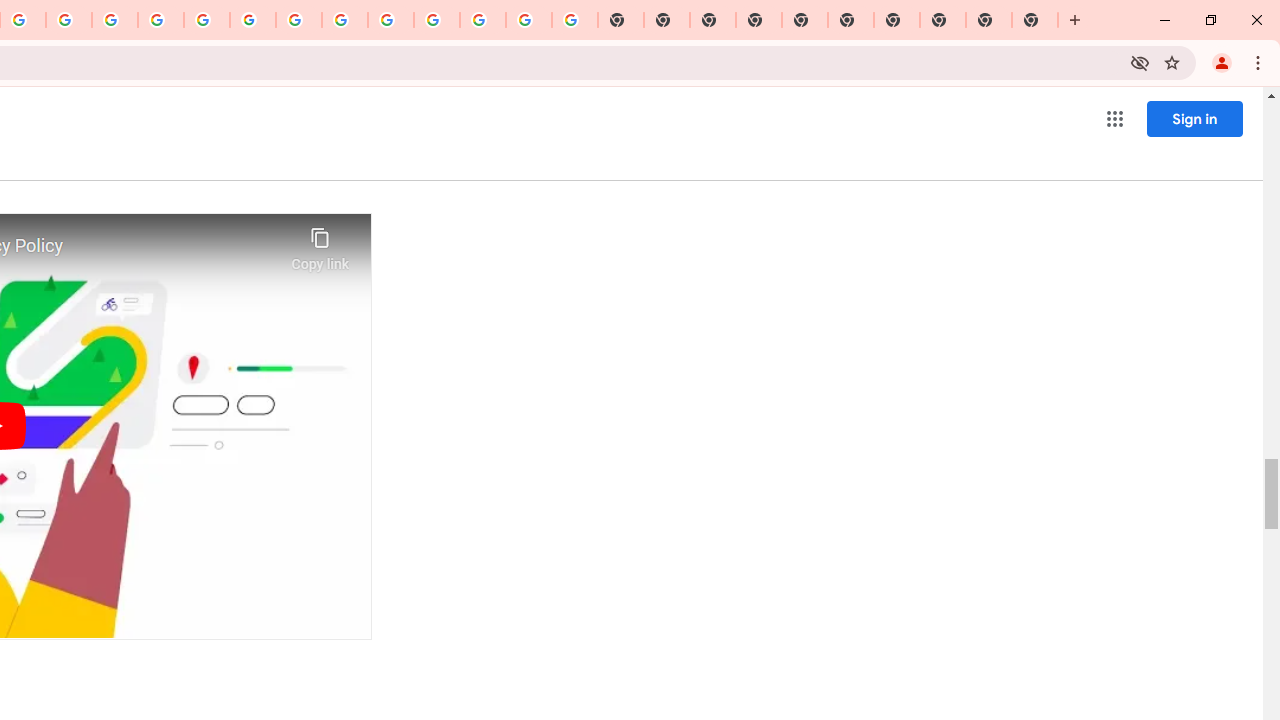 Image resolution: width=1280 pixels, height=720 pixels. What do you see at coordinates (1035, 20) in the screenshot?
I see `New Tab` at bounding box center [1035, 20].